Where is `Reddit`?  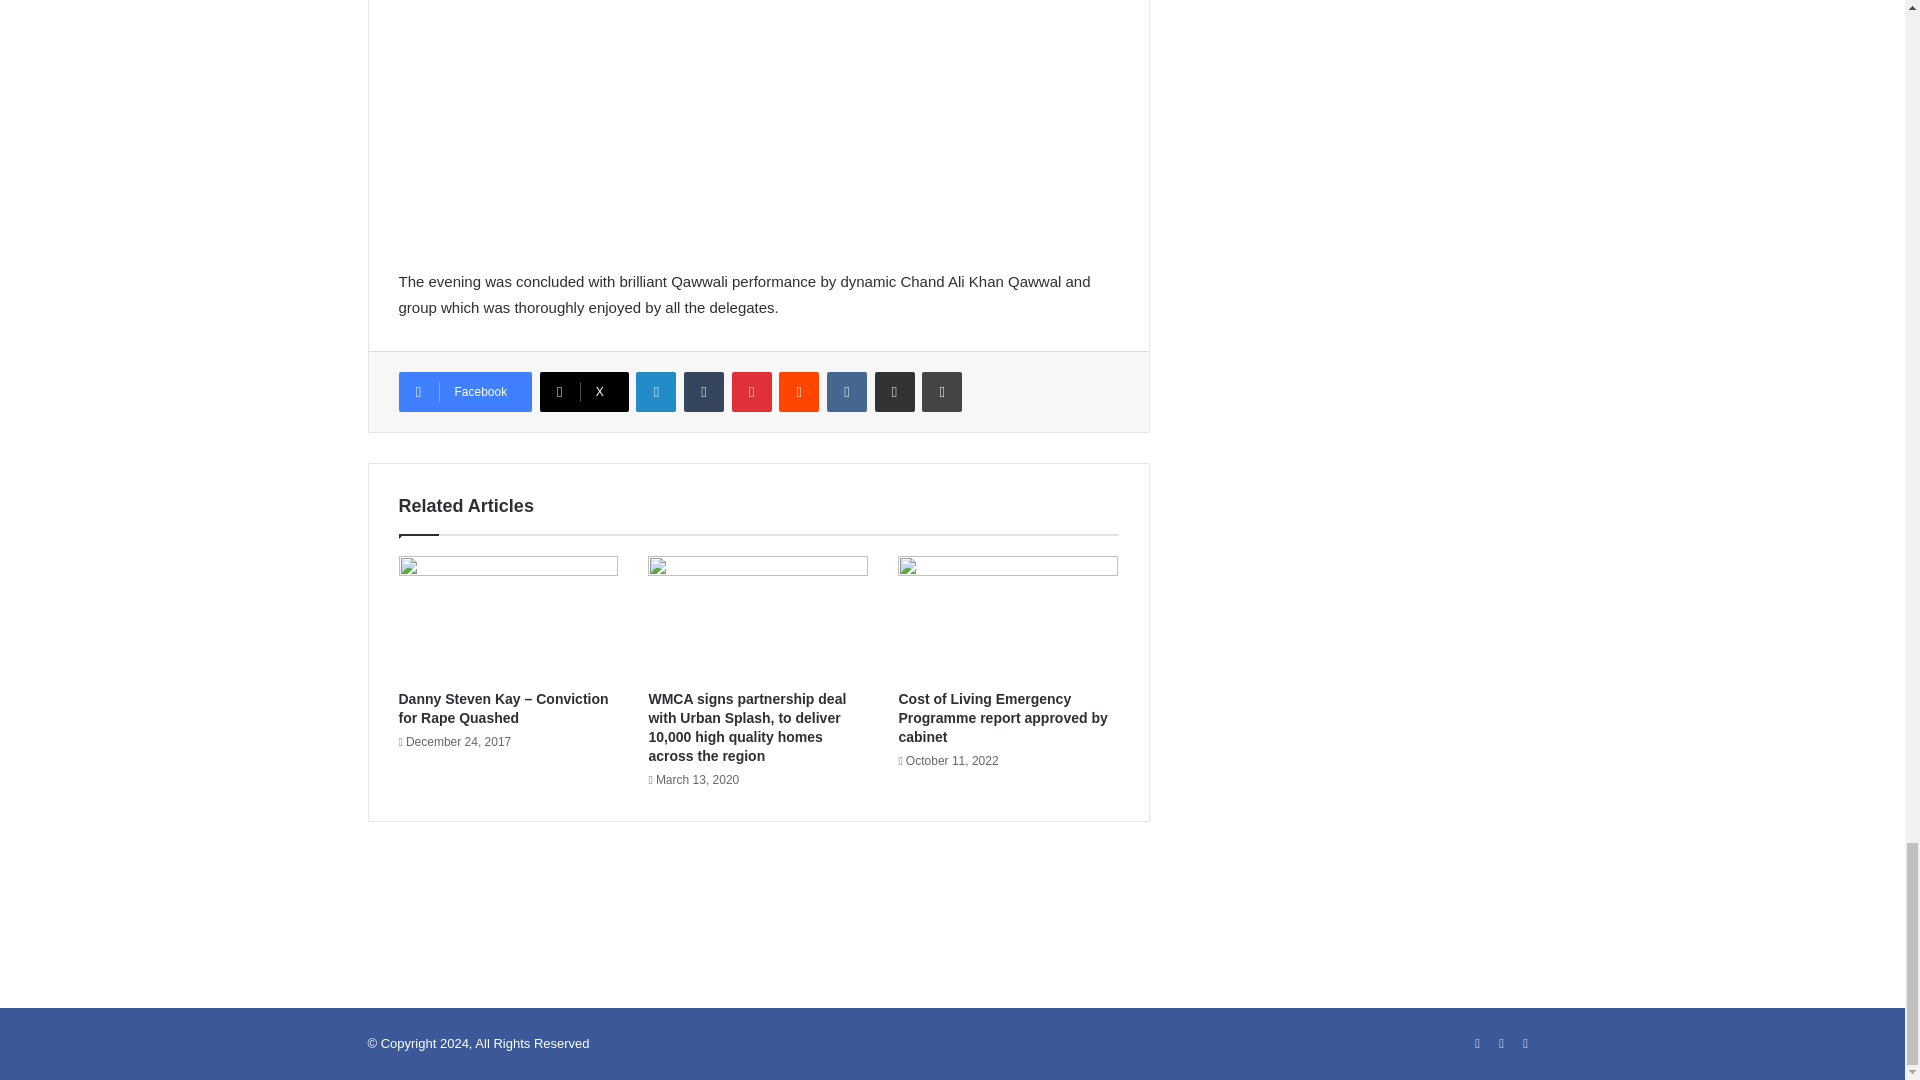 Reddit is located at coordinates (799, 391).